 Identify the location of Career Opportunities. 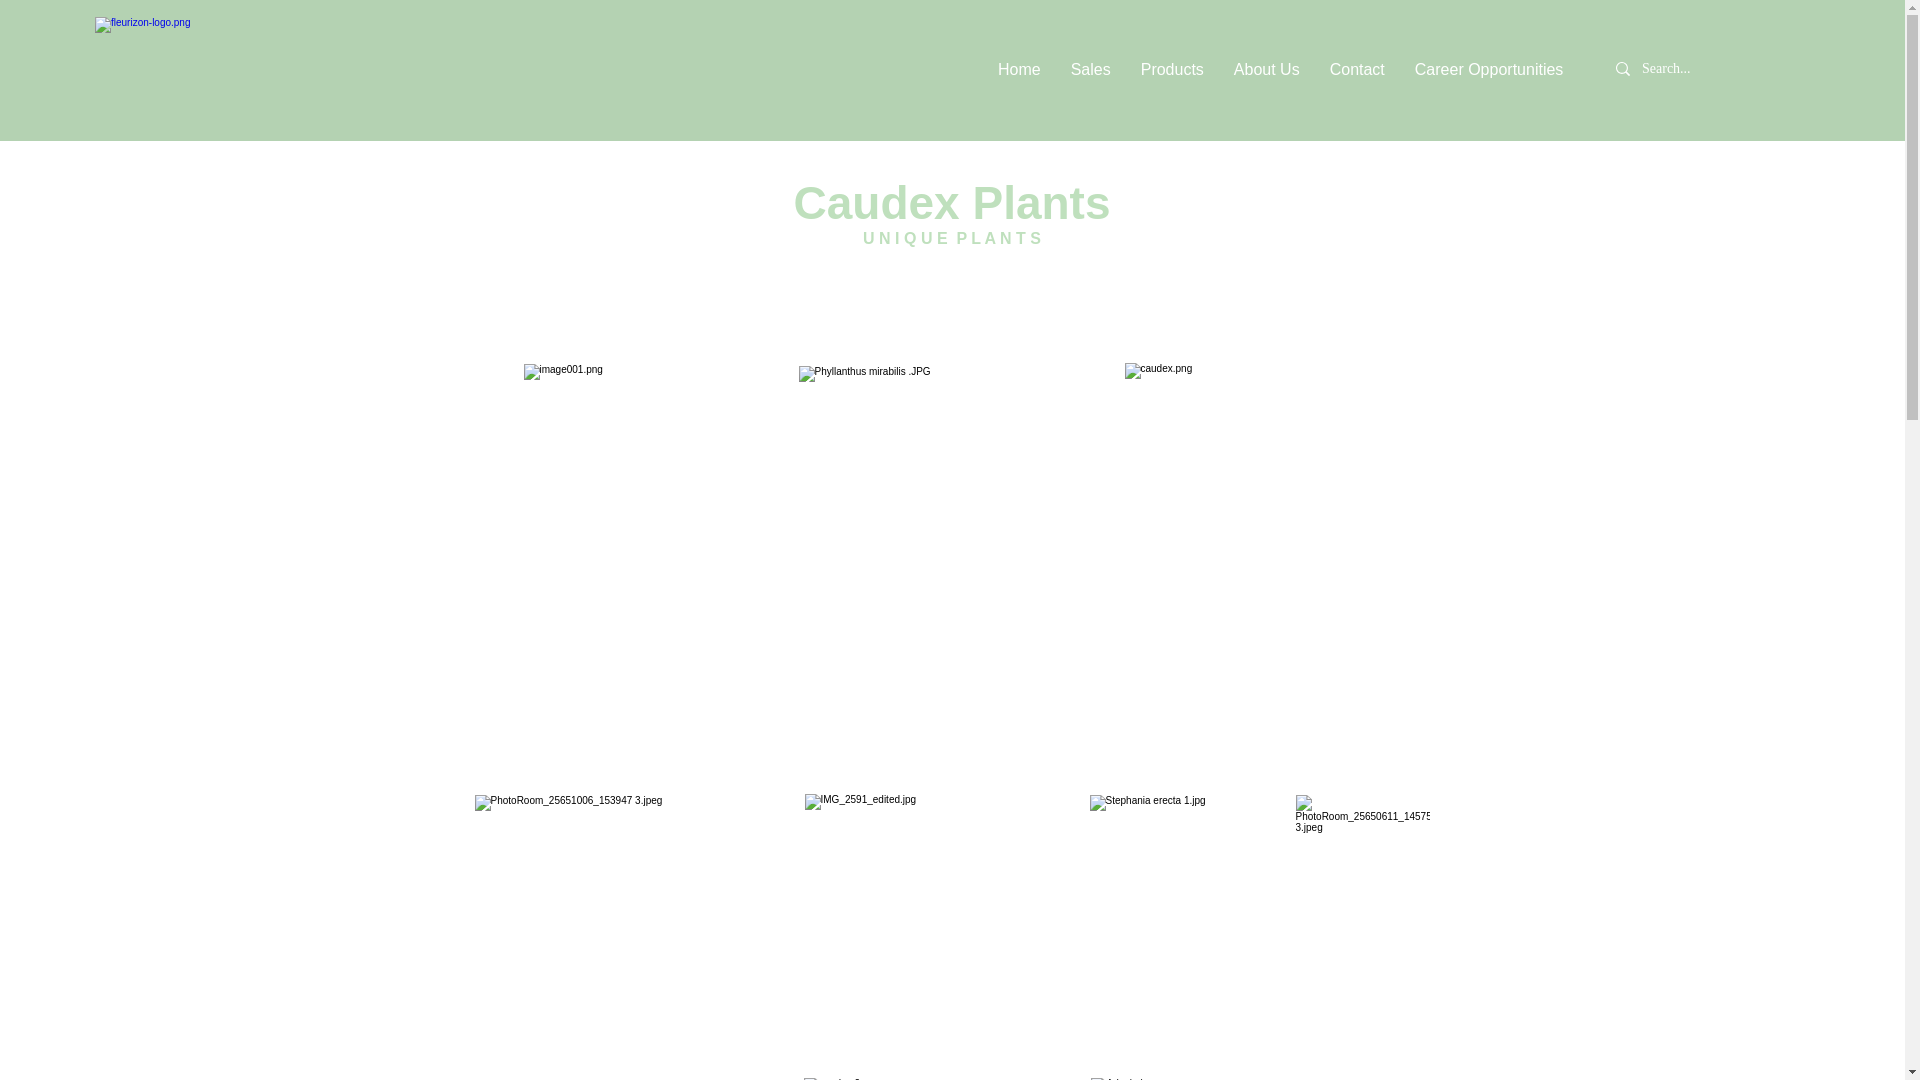
(1488, 70).